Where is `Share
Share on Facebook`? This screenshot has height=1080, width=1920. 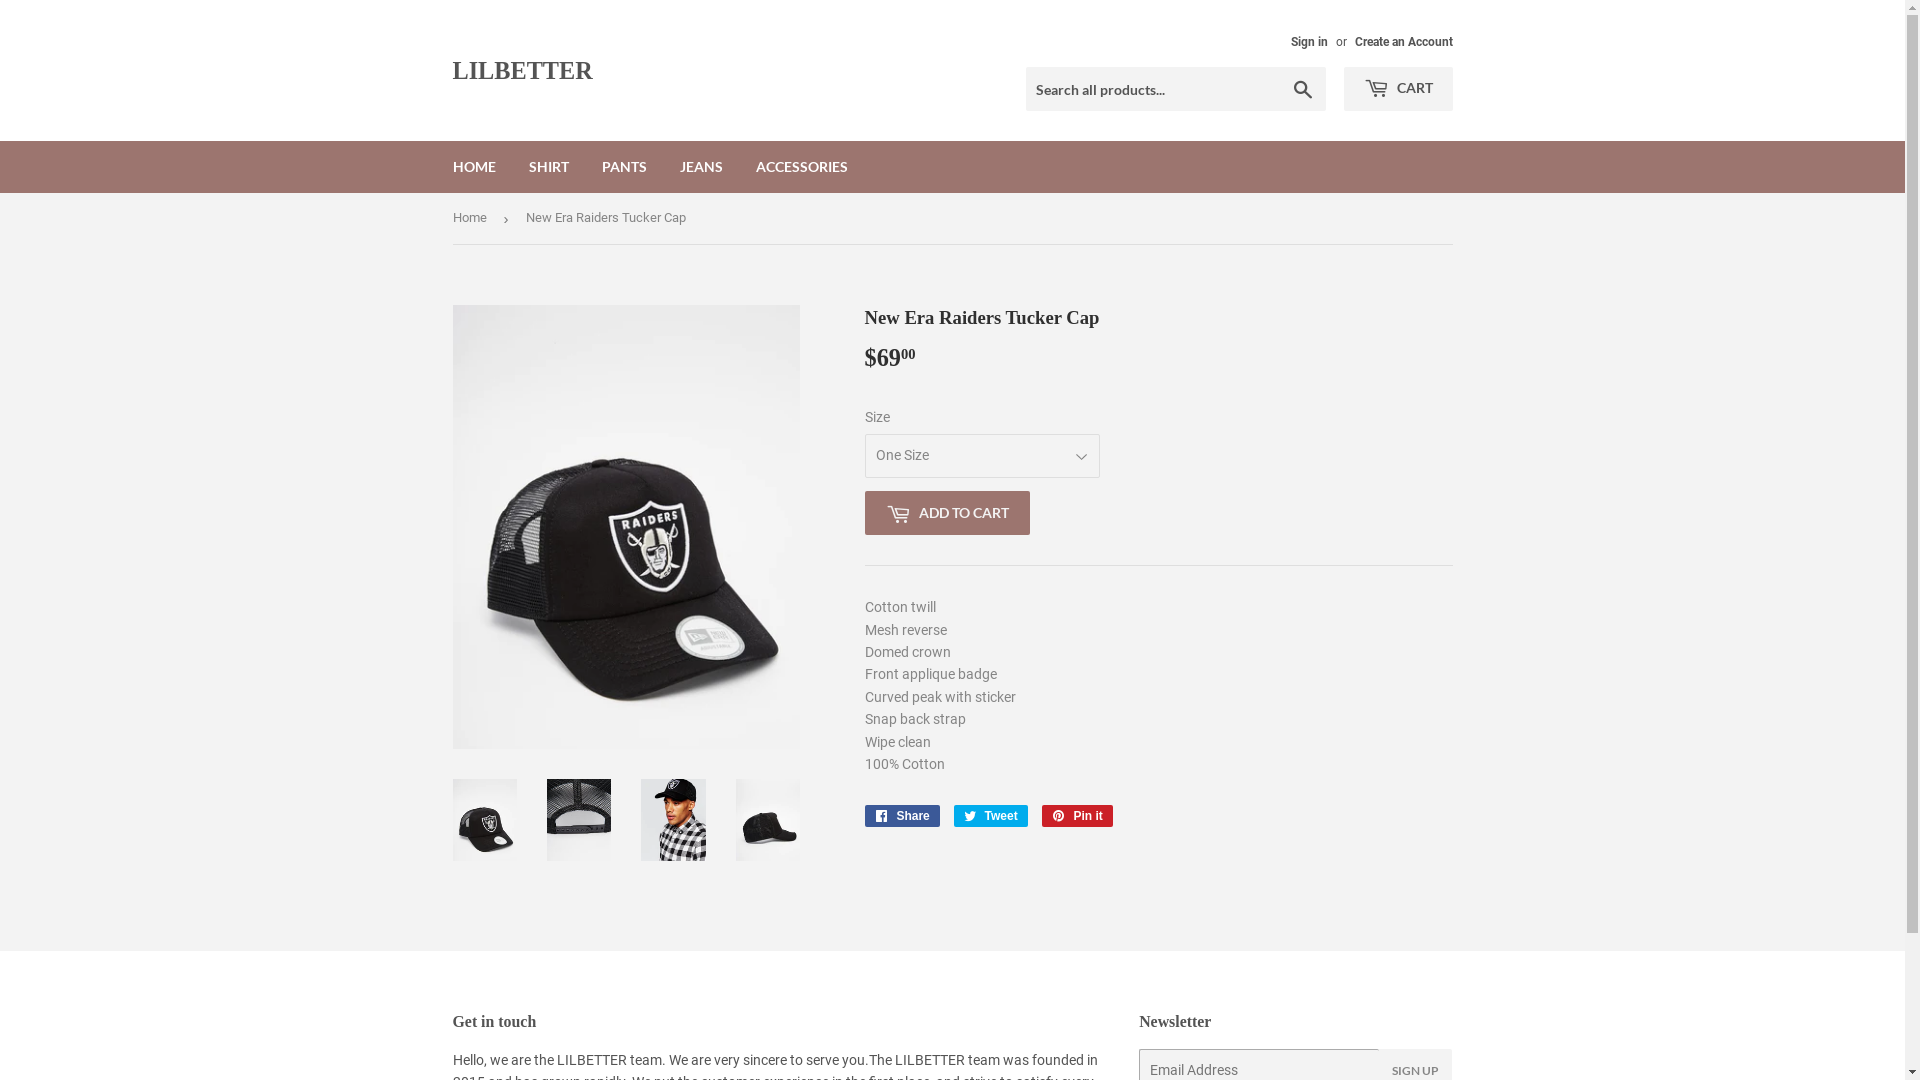 Share
Share on Facebook is located at coordinates (902, 816).